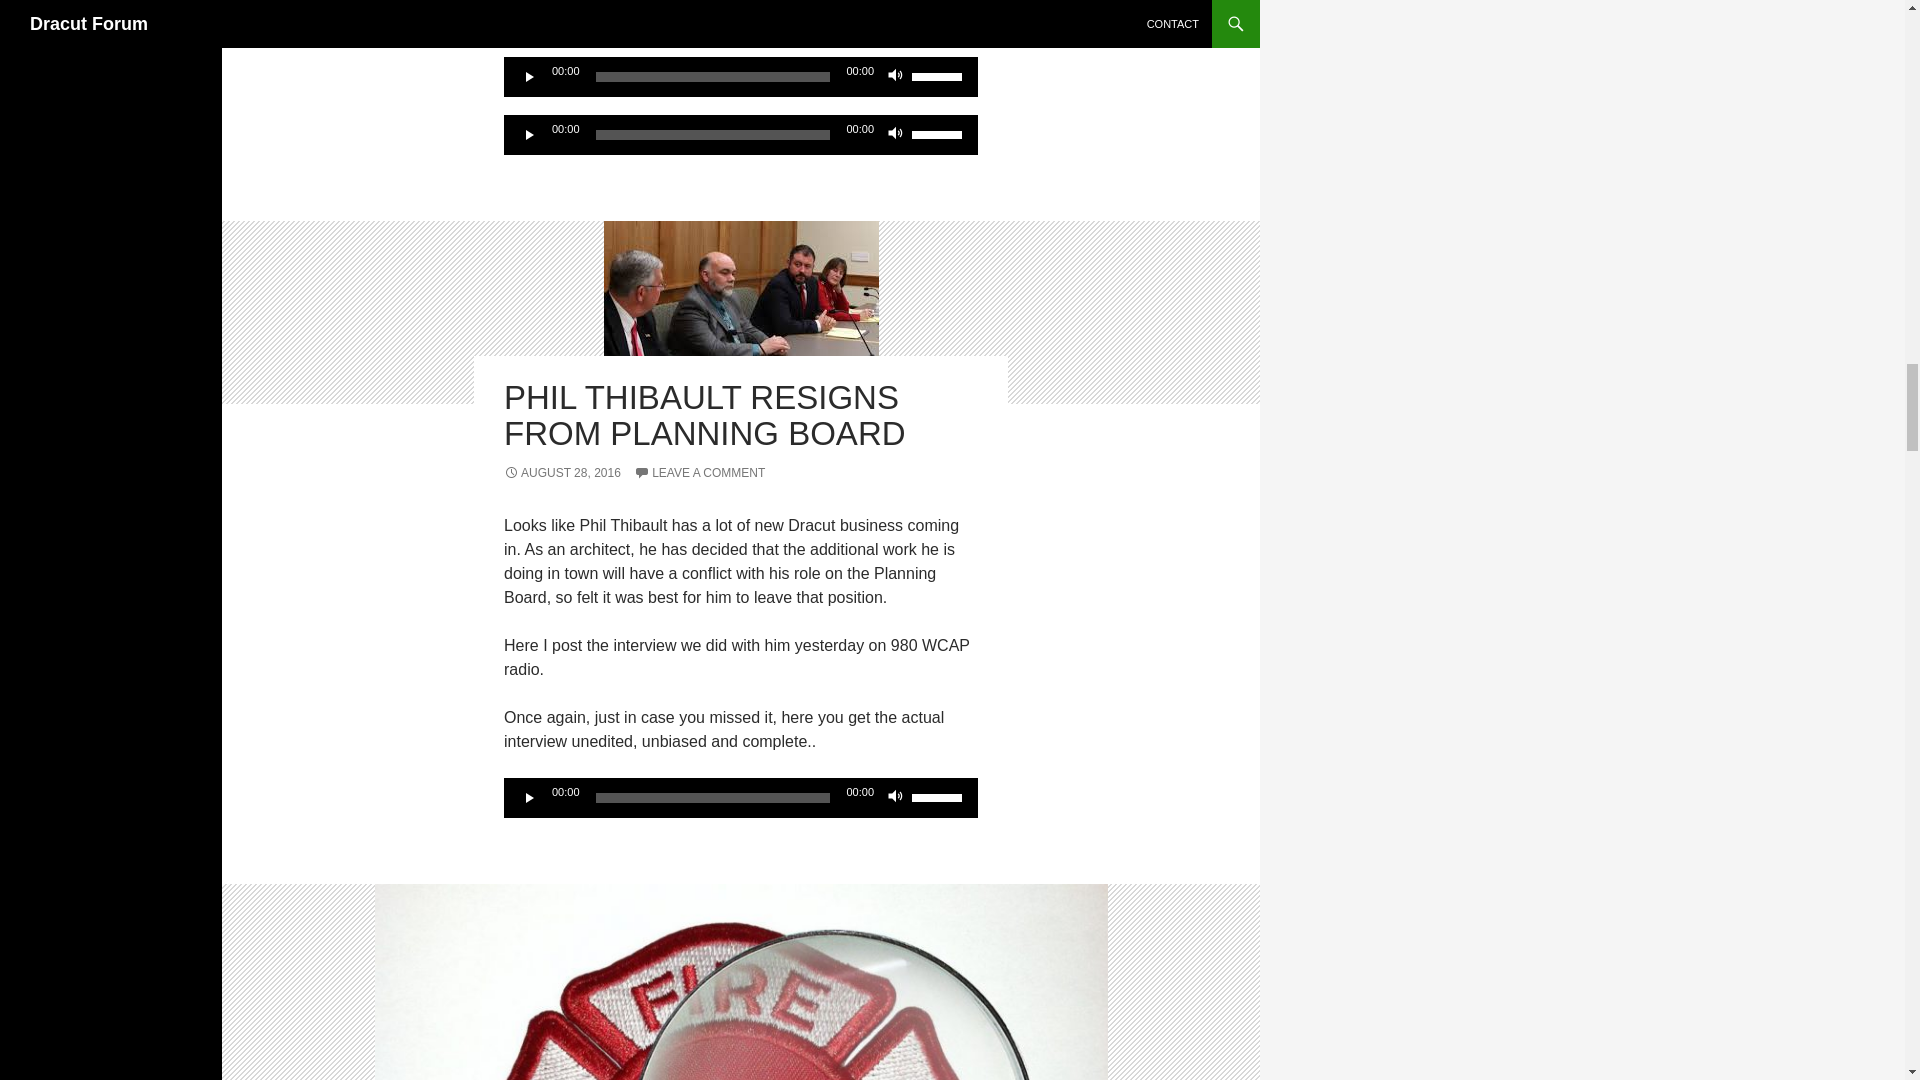 This screenshot has height=1080, width=1920. Describe the element at coordinates (896, 76) in the screenshot. I see `Mute` at that location.